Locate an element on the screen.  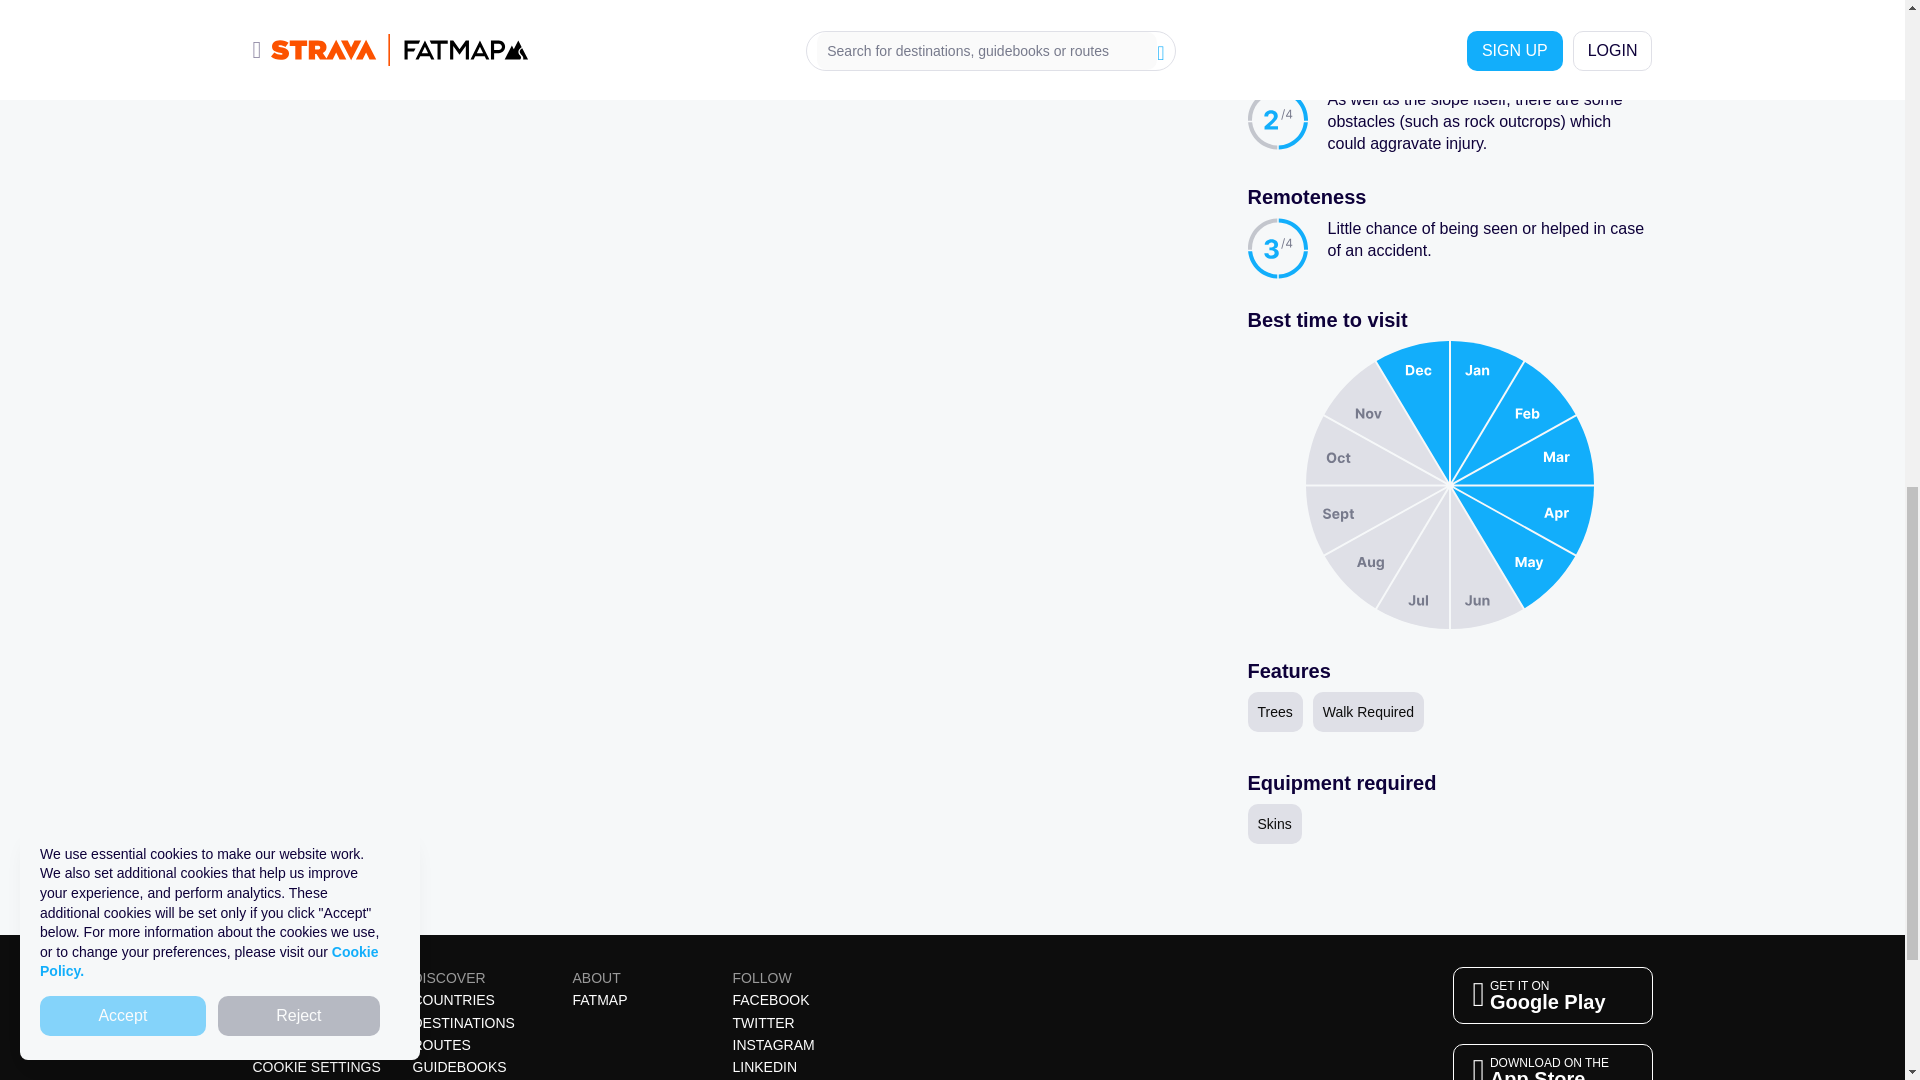
ROUTES is located at coordinates (459, 1066).